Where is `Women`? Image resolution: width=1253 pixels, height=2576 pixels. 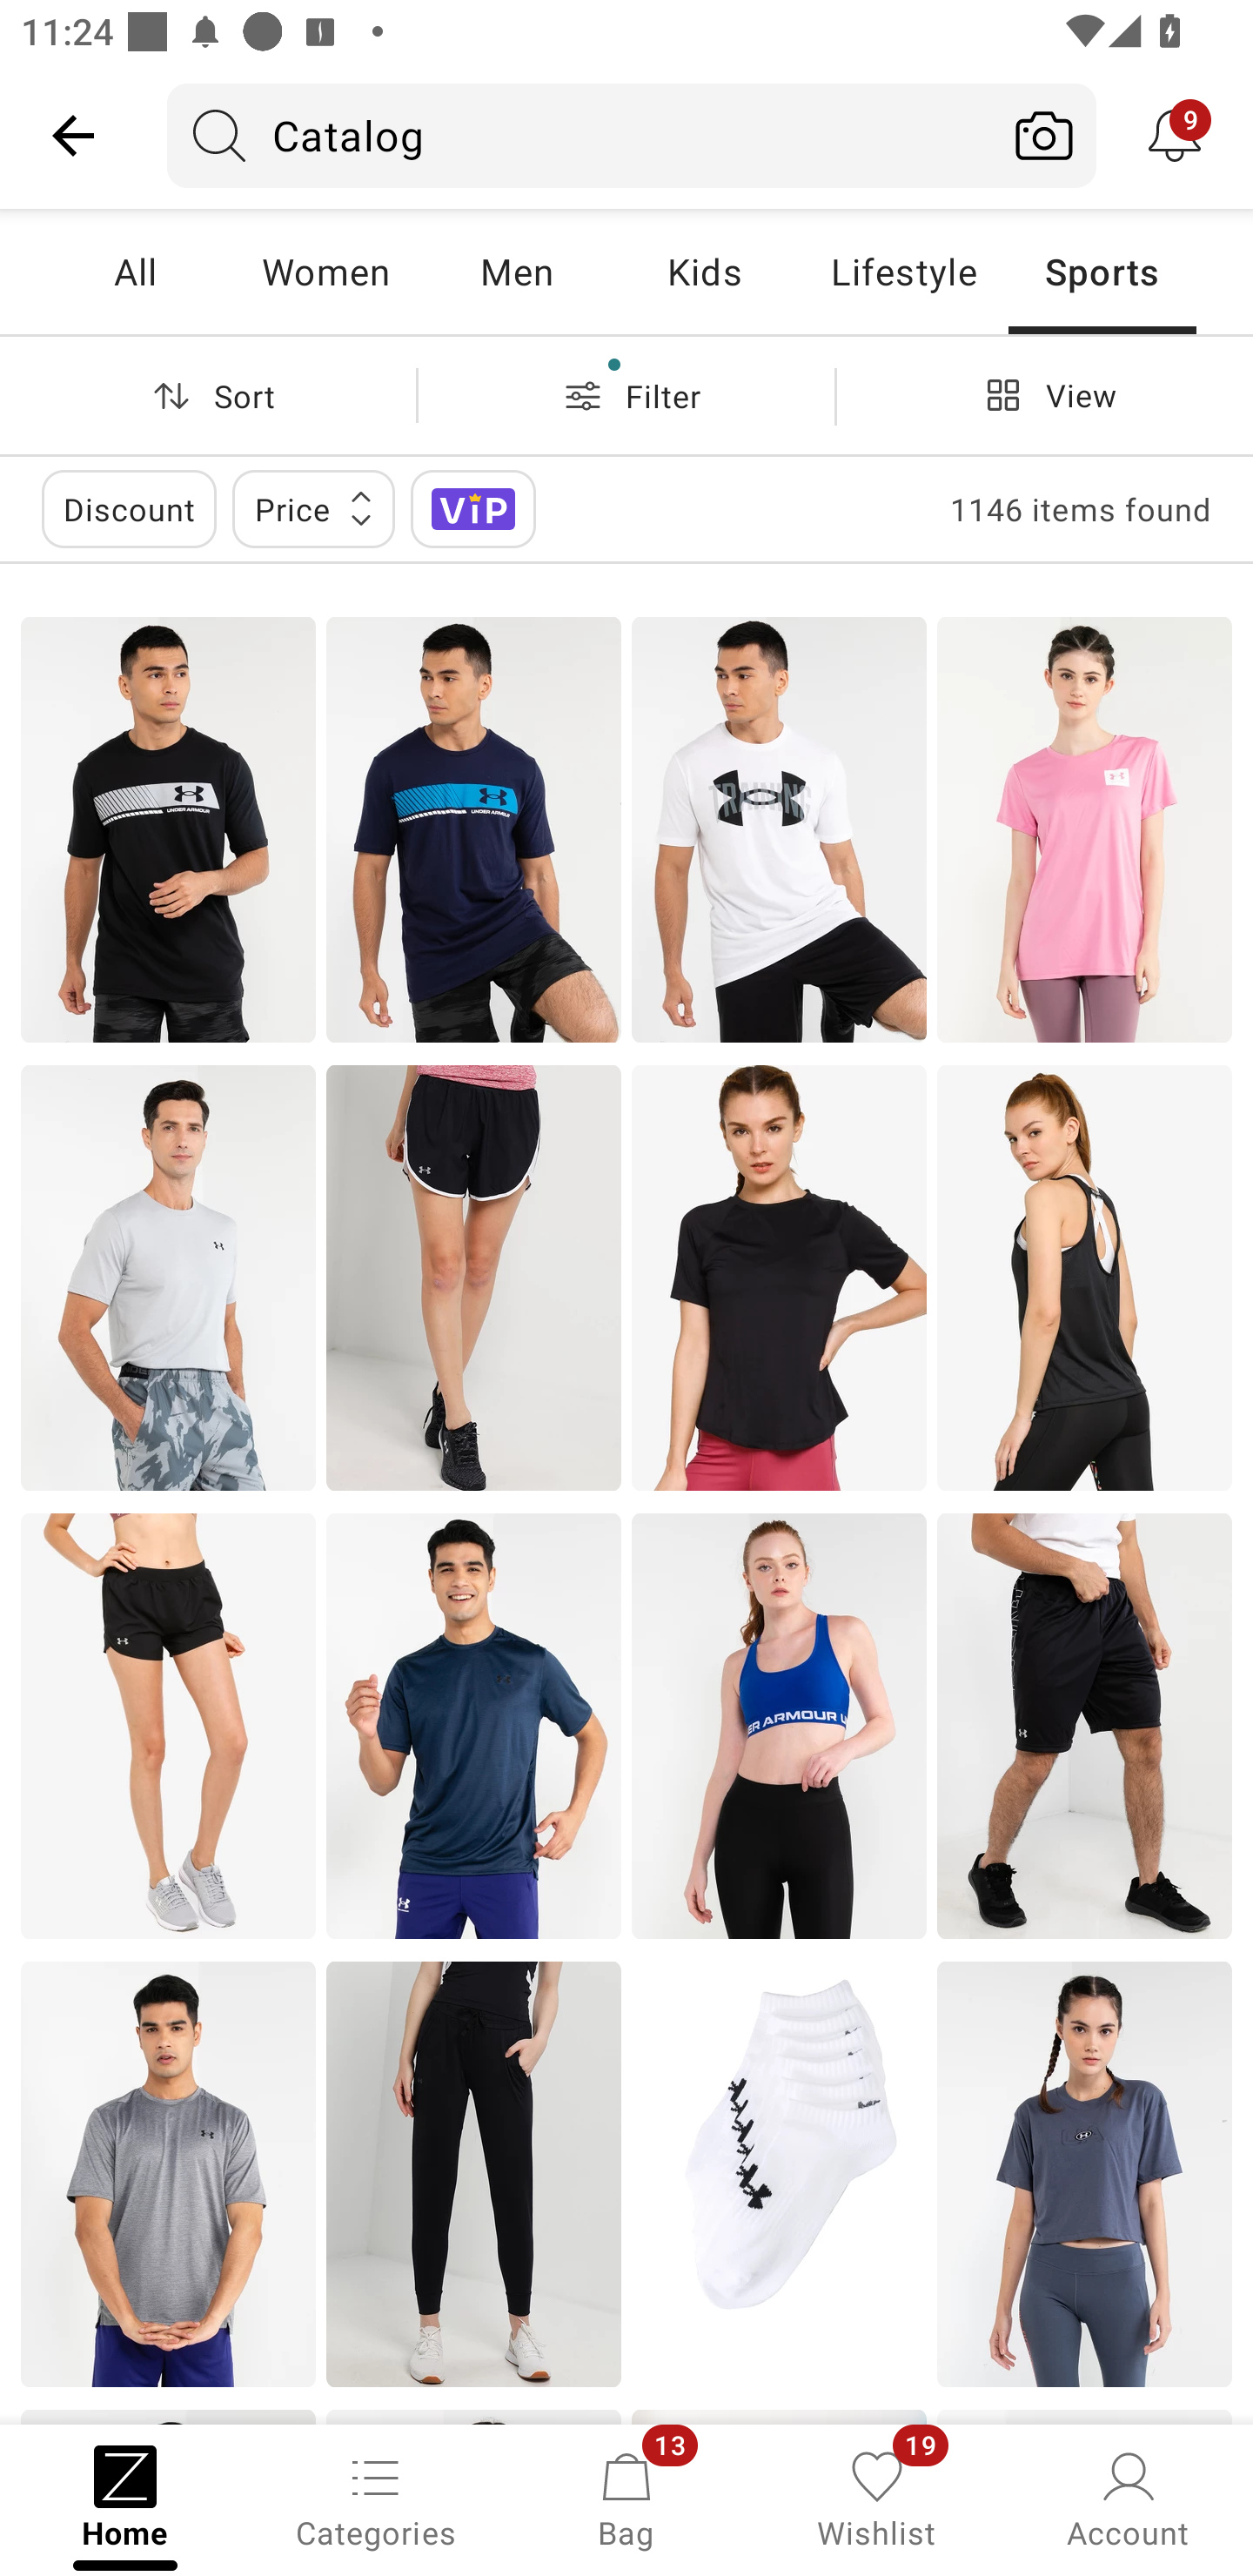
Women is located at coordinates (325, 272).